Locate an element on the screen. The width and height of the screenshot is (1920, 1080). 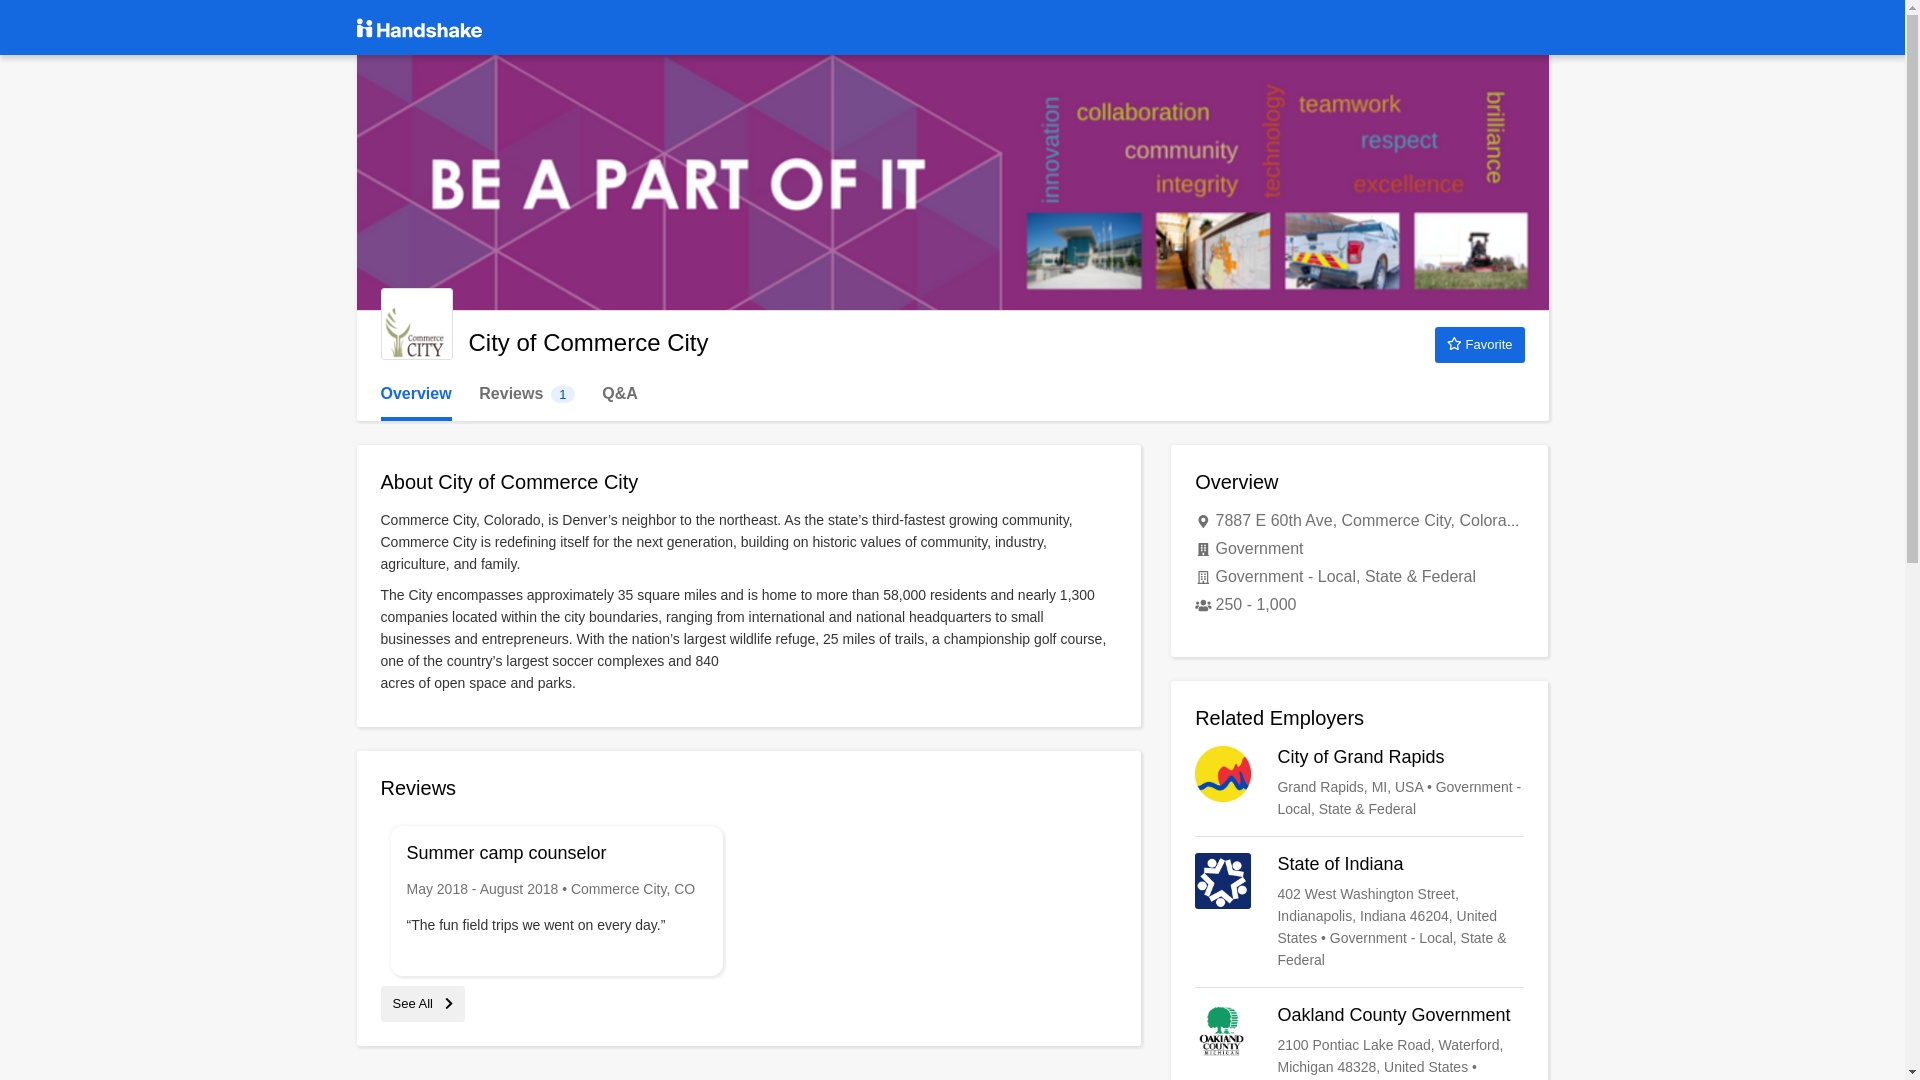
City of Grand Rapids is located at coordinates (1359, 782).